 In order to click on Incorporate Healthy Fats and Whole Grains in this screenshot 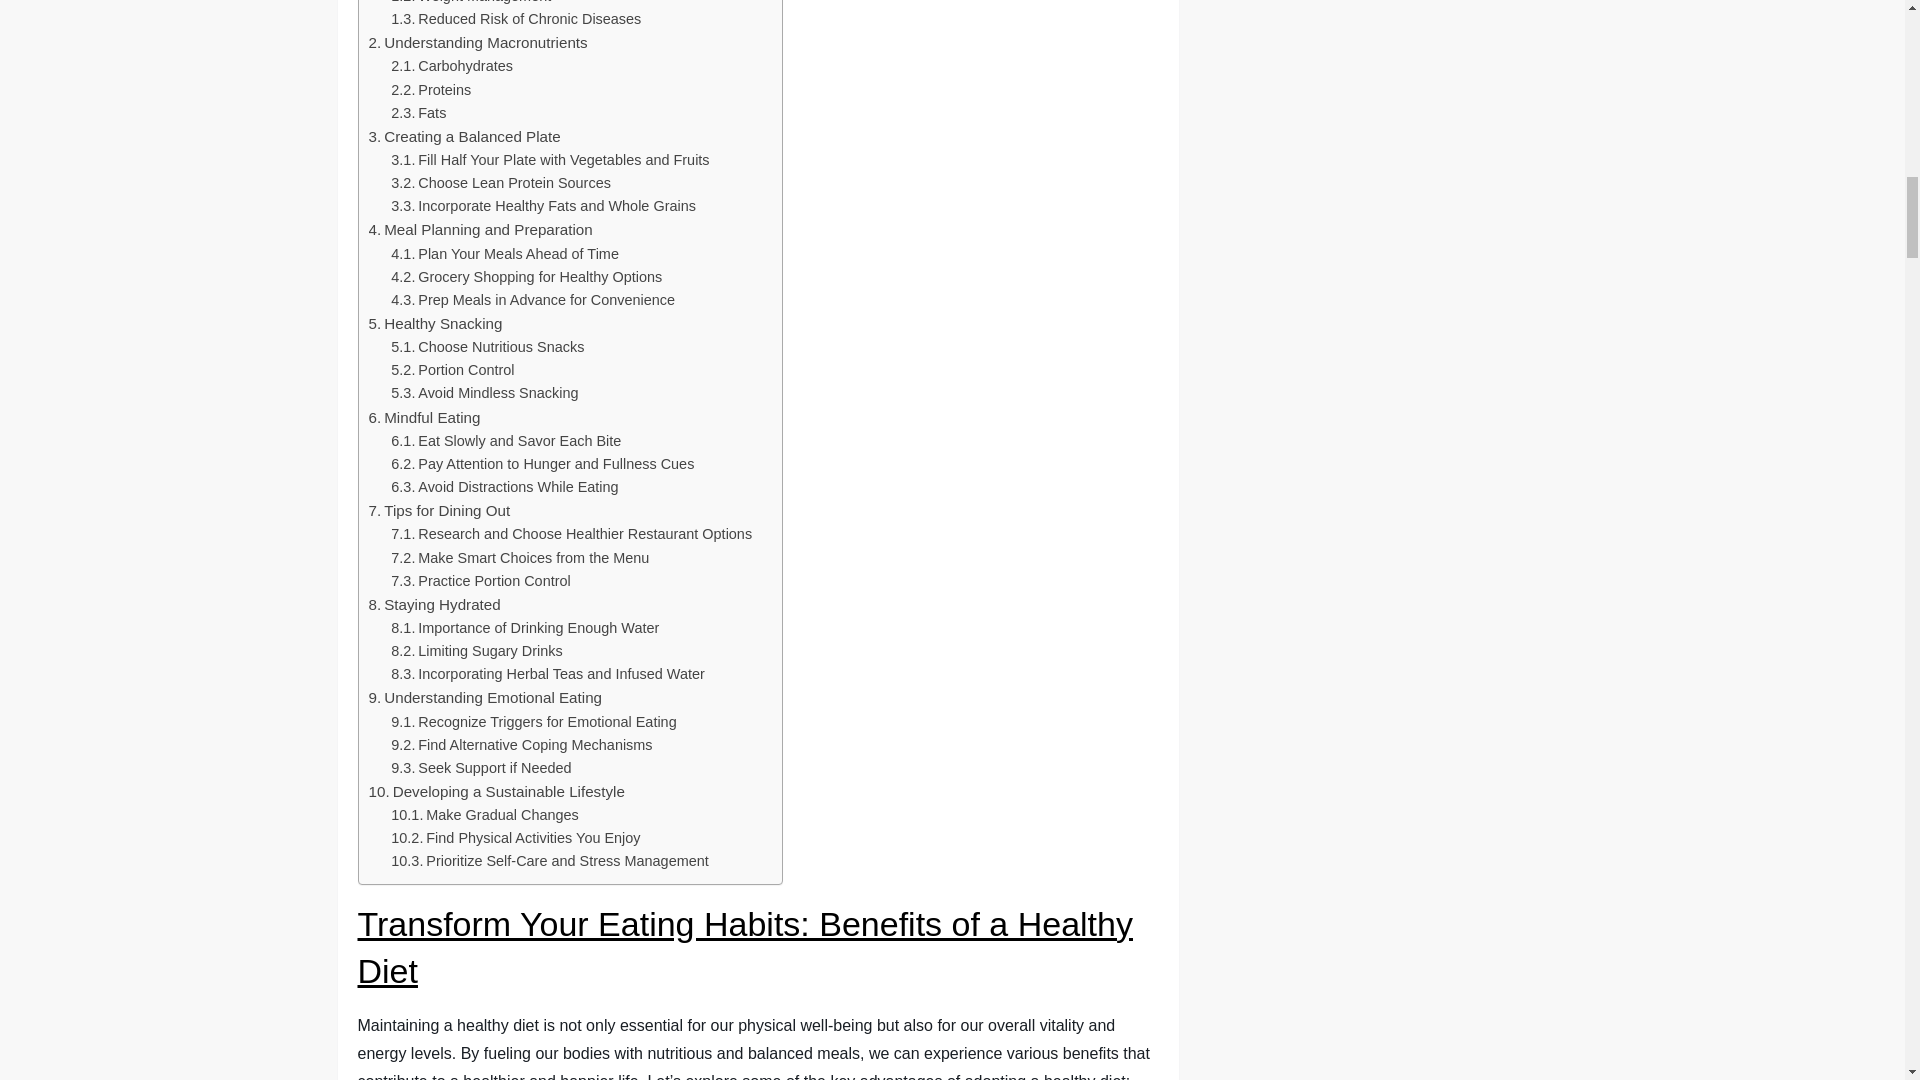, I will do `click(543, 206)`.